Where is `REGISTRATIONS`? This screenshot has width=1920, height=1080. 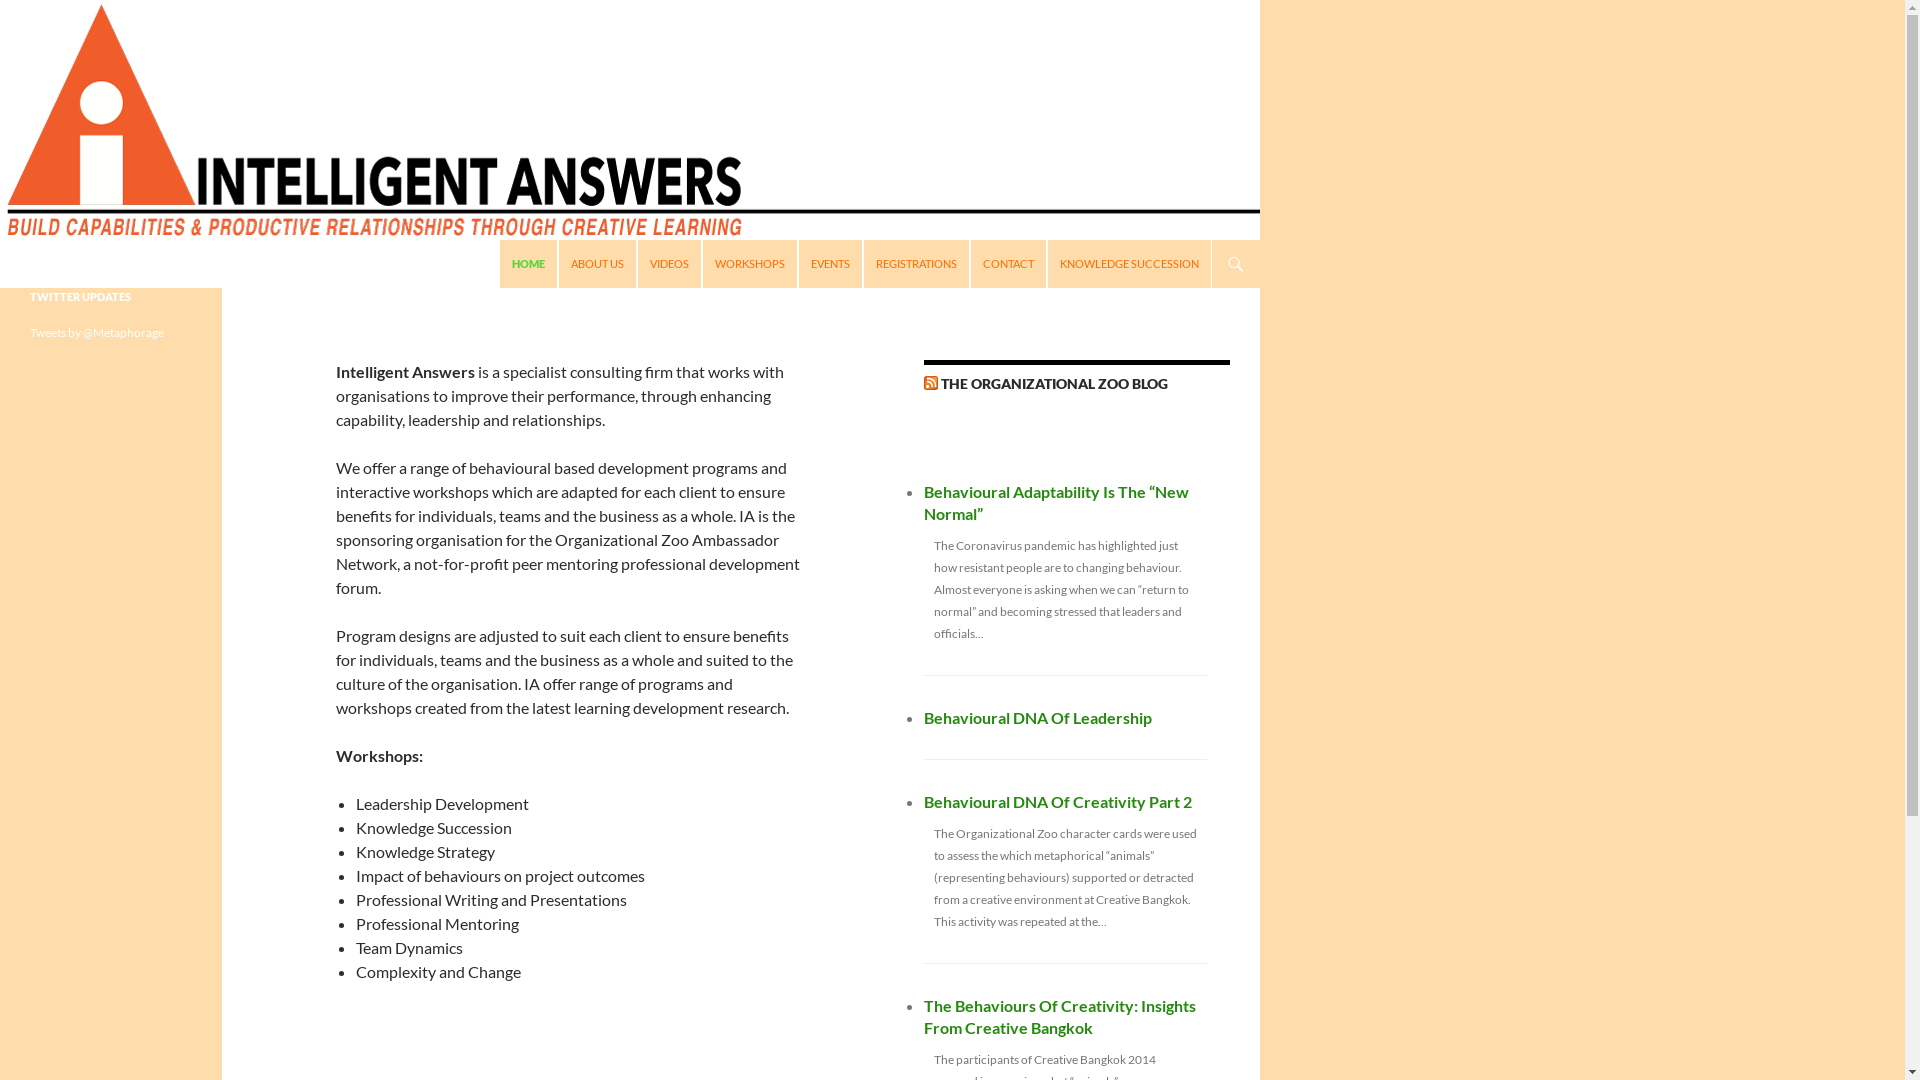
REGISTRATIONS is located at coordinates (916, 264).